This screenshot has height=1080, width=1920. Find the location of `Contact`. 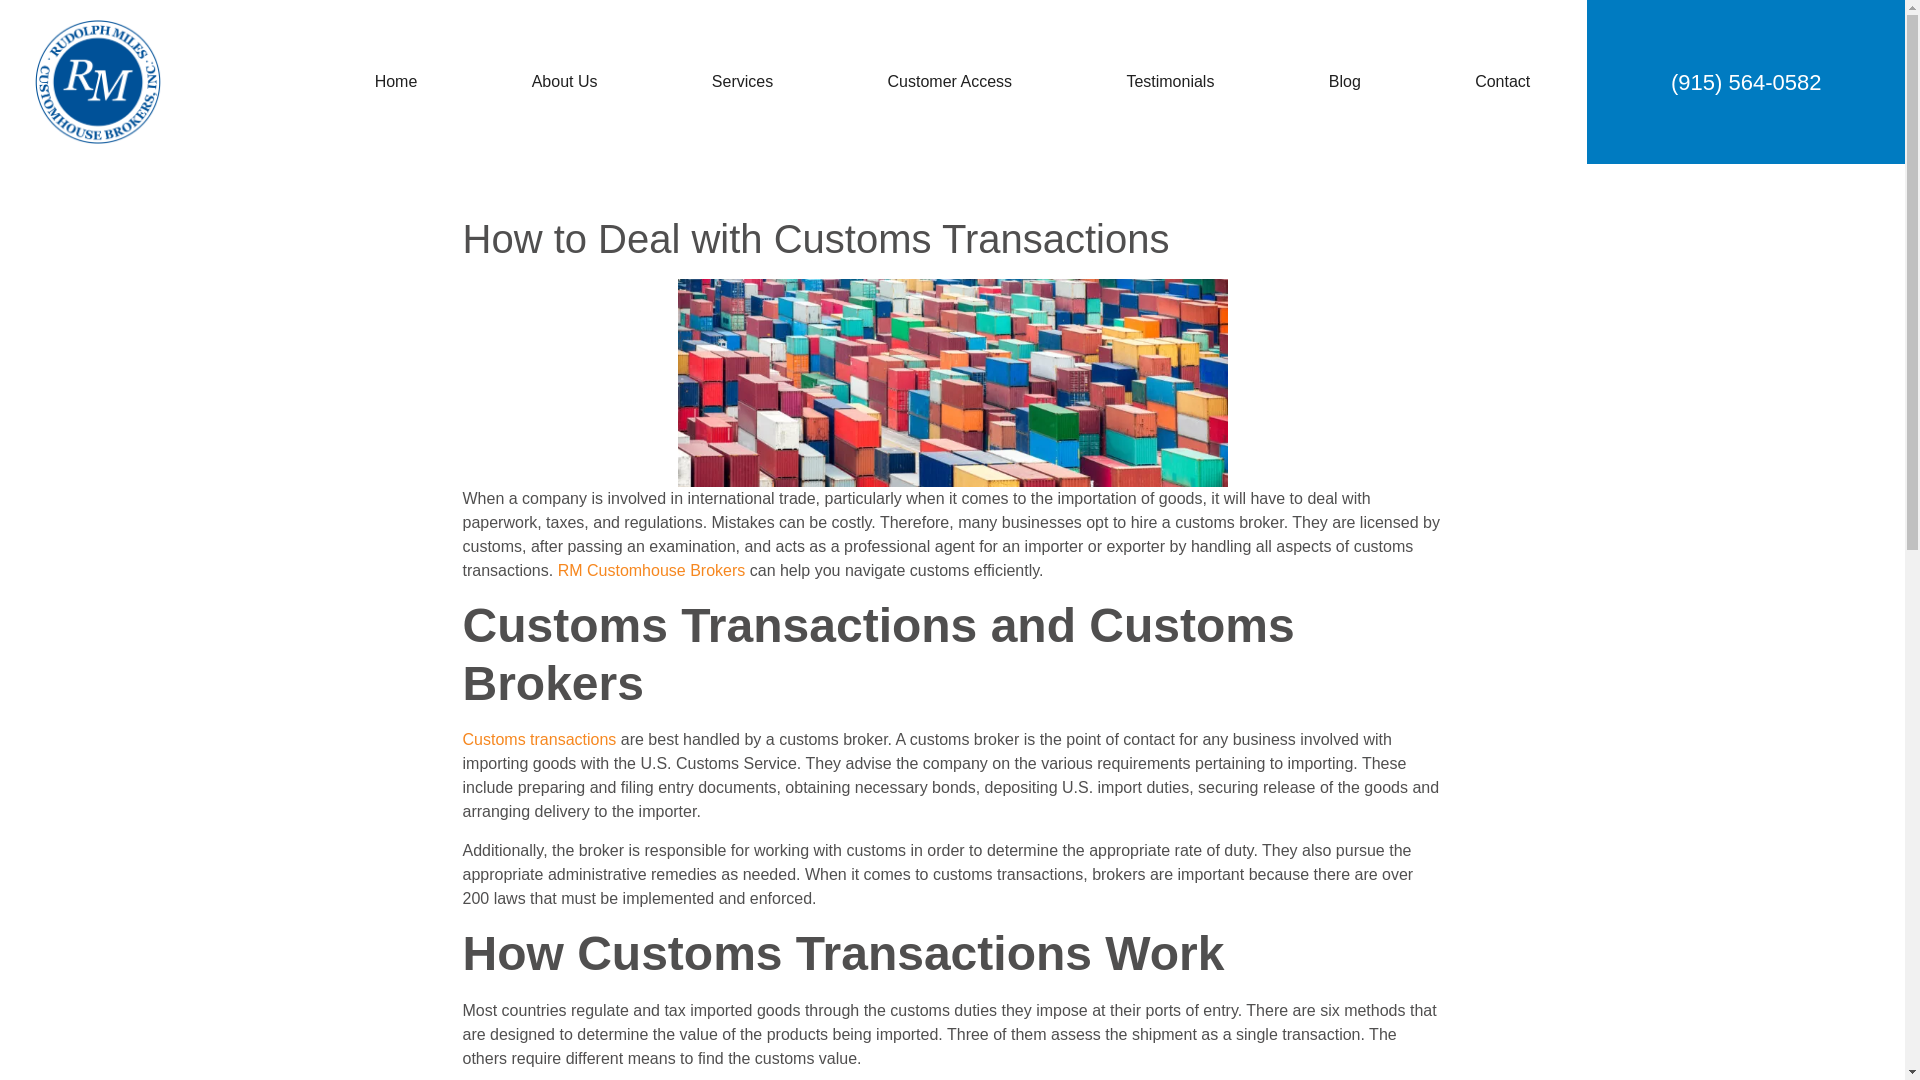

Contact is located at coordinates (1502, 82).